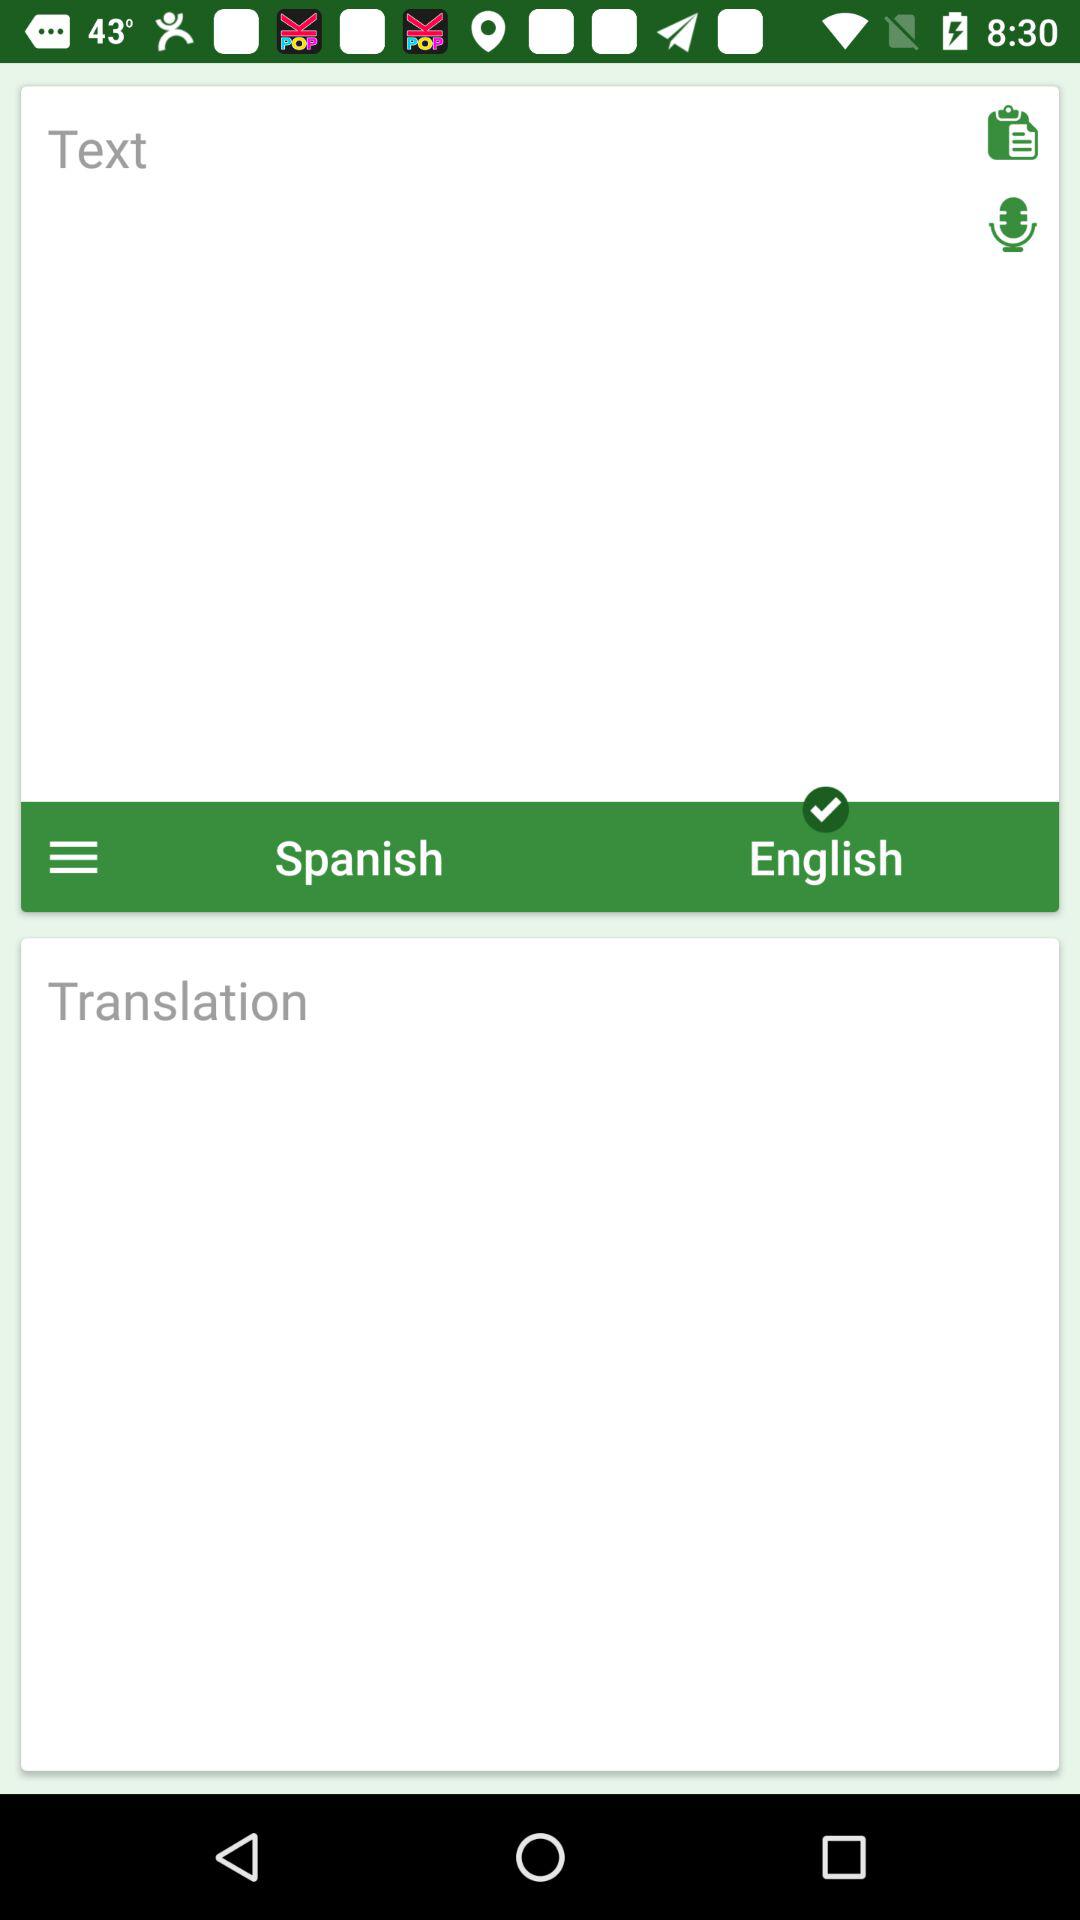 The image size is (1080, 1920). I want to click on open the english icon, so click(825, 856).